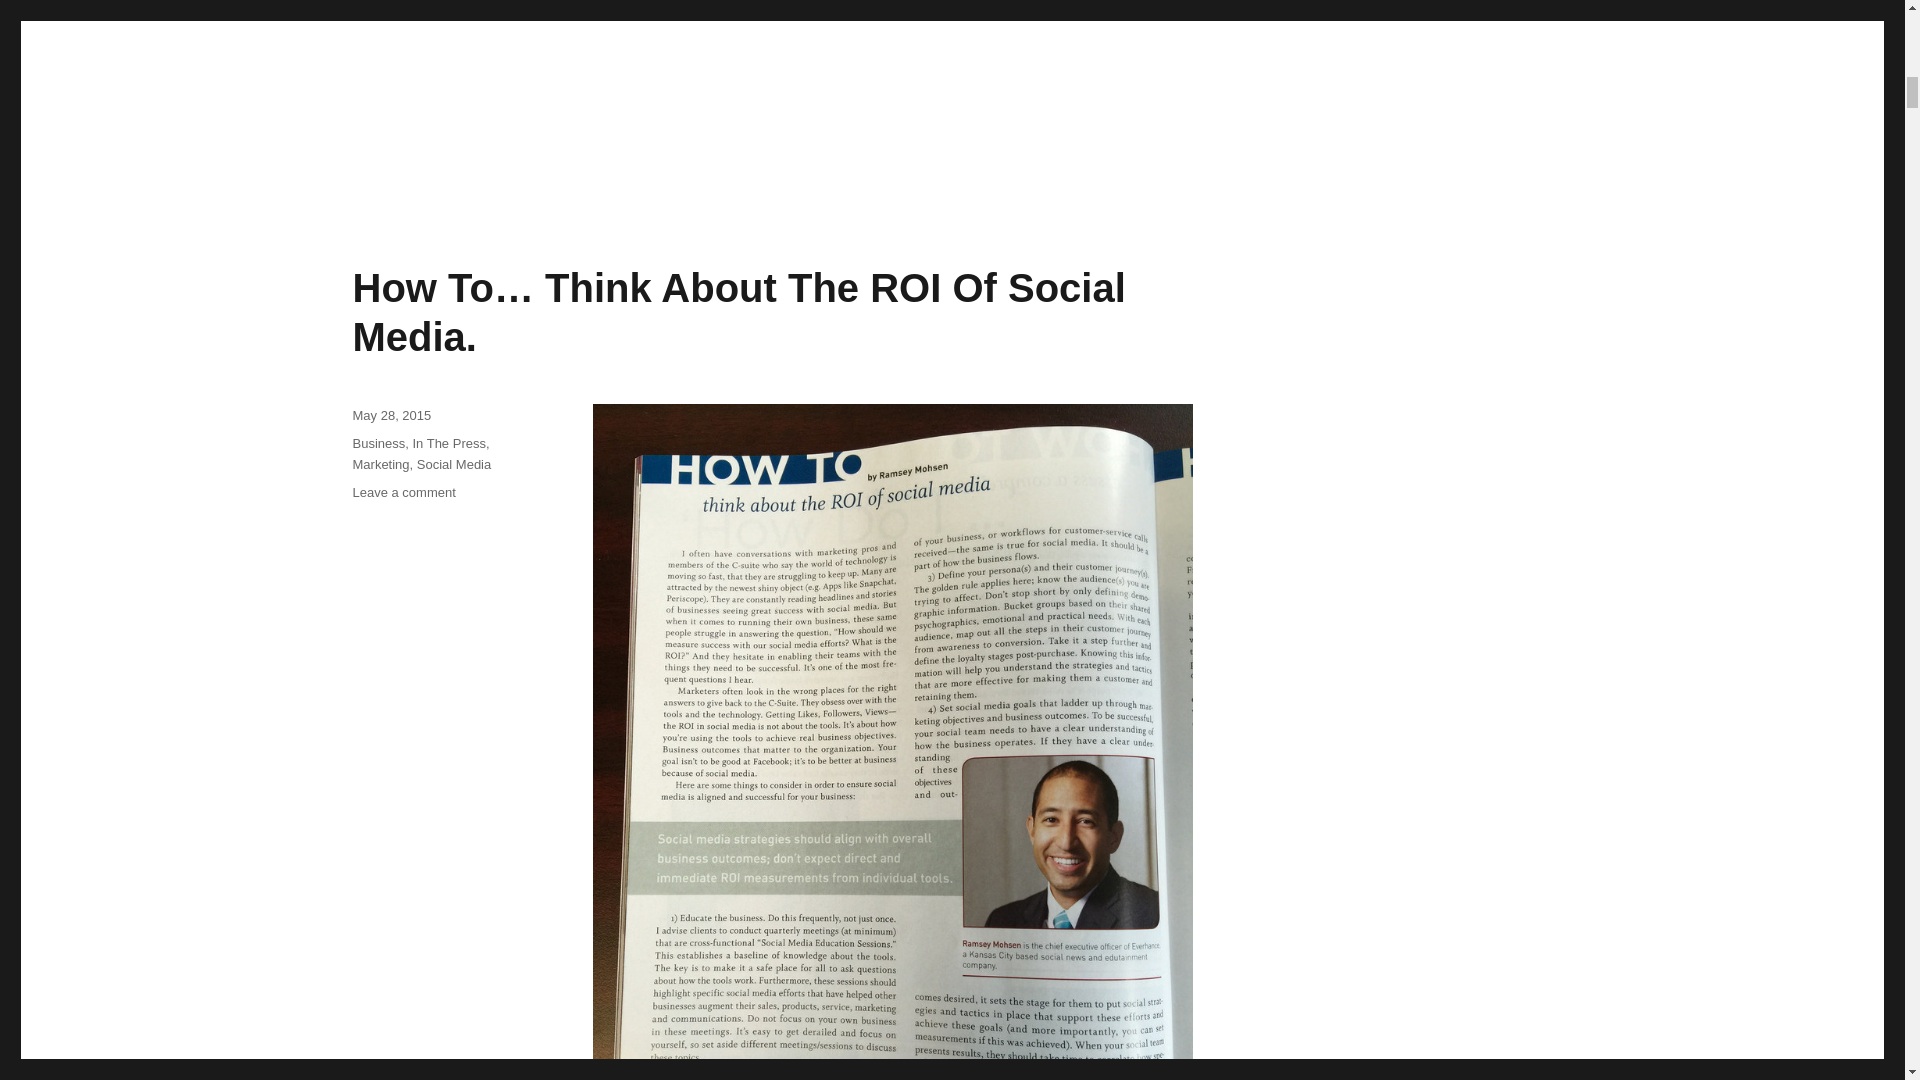 The image size is (1920, 1080). What do you see at coordinates (390, 416) in the screenshot?
I see `May 28, 2015` at bounding box center [390, 416].